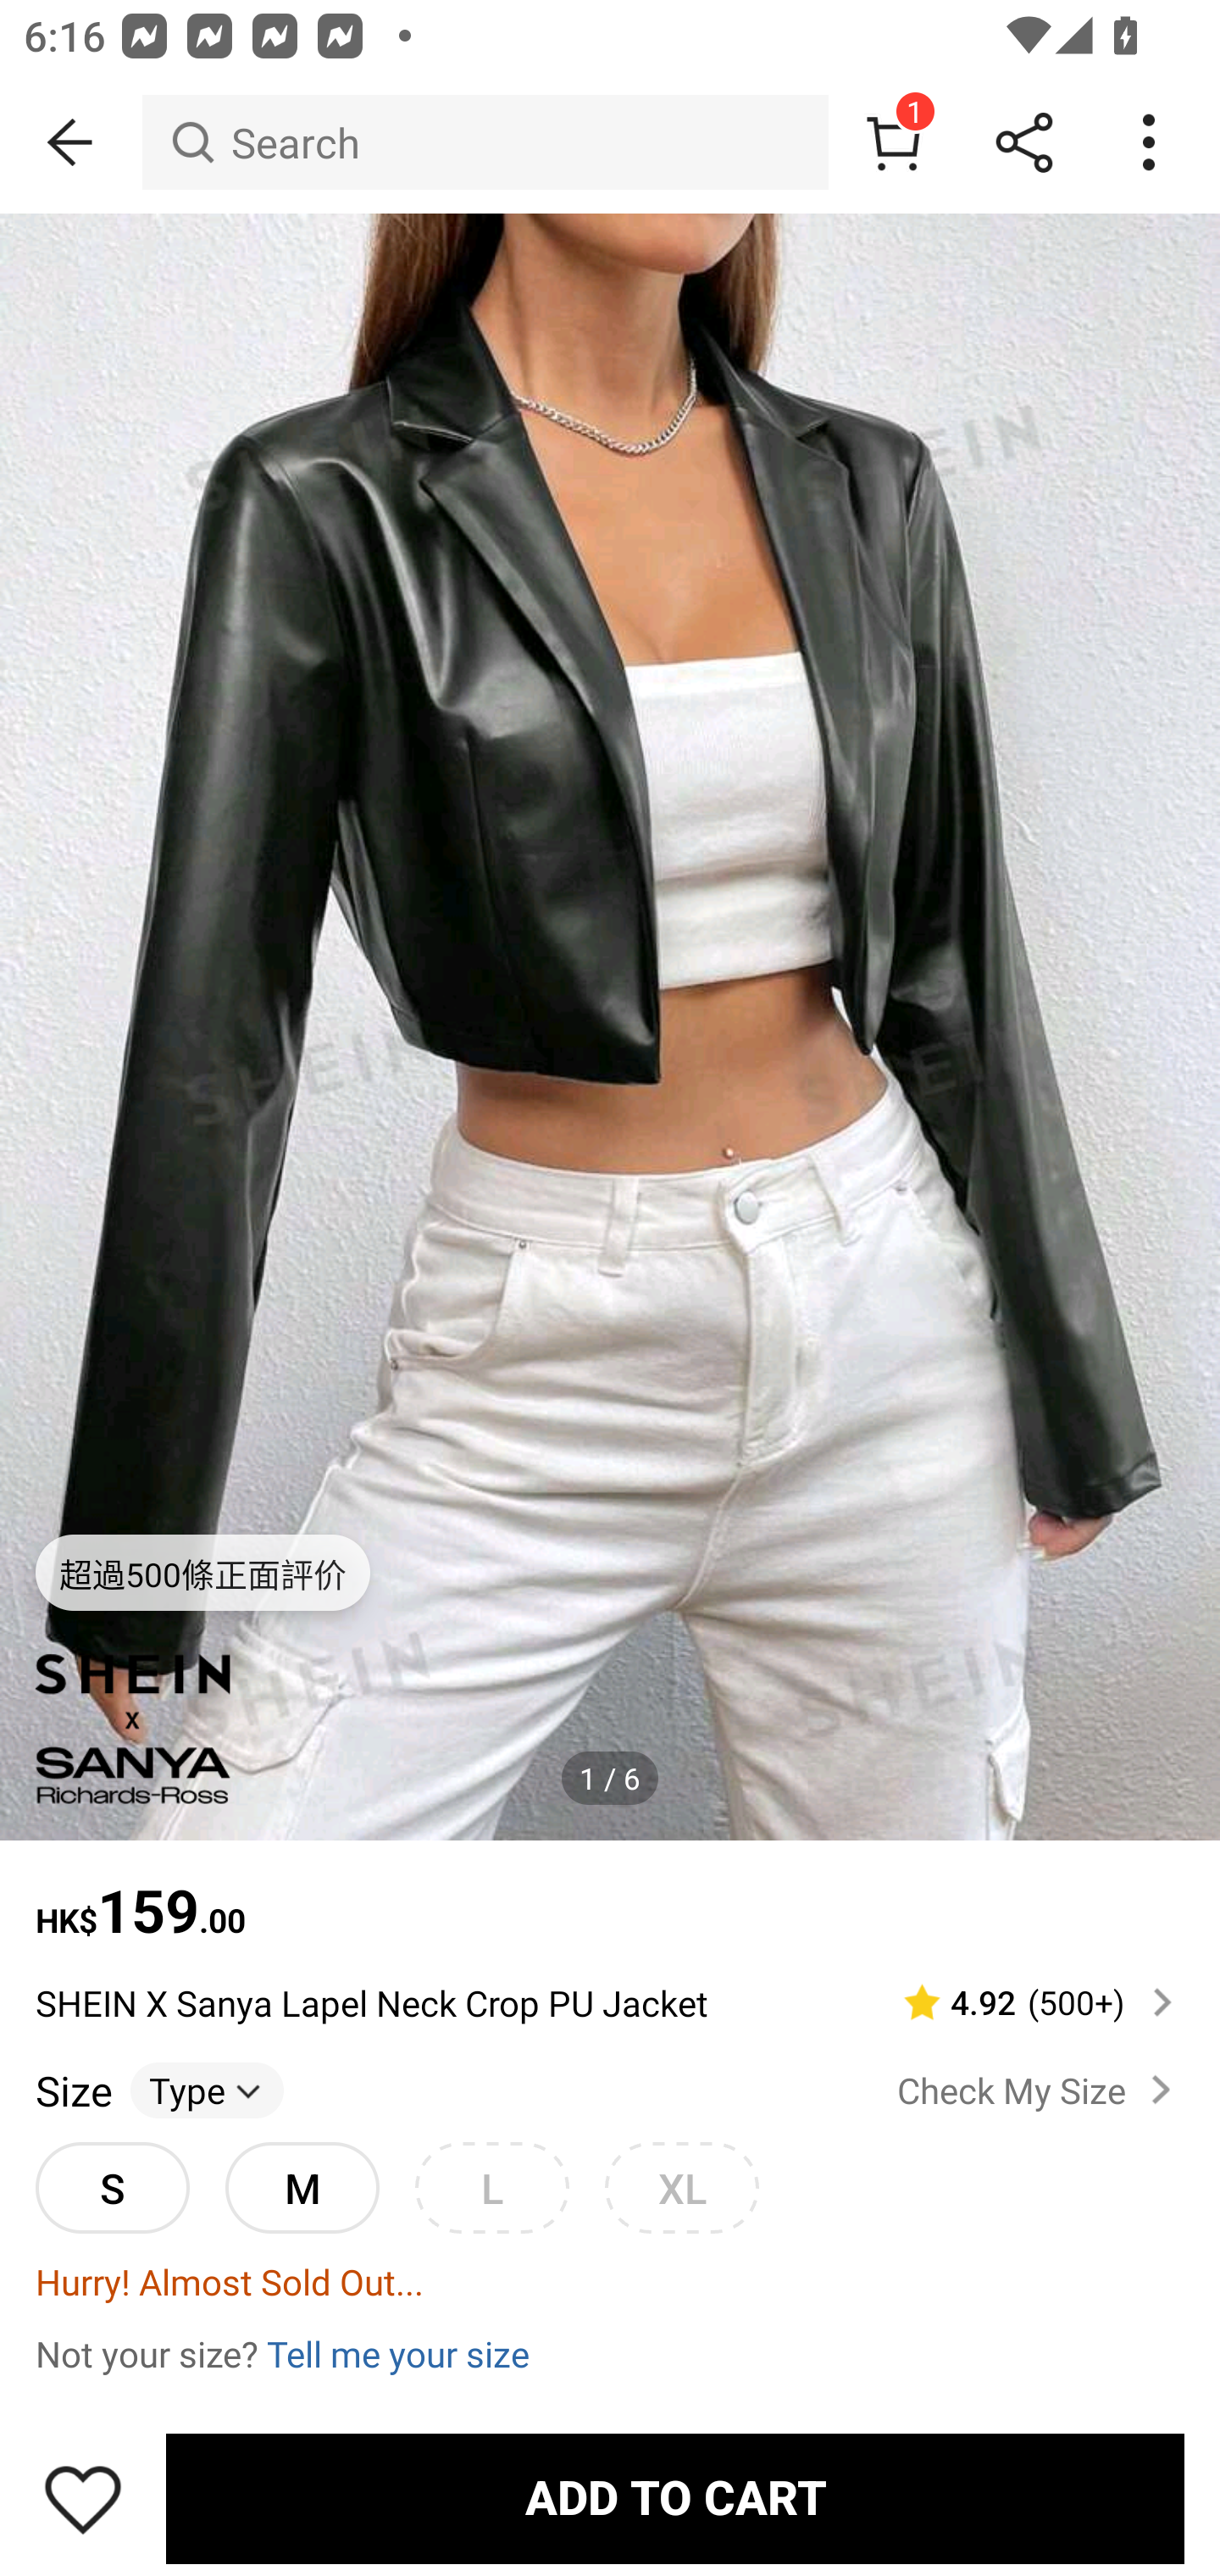 This screenshot has width=1220, height=2576. Describe the element at coordinates (1040, 2090) in the screenshot. I see `Check My Size` at that location.